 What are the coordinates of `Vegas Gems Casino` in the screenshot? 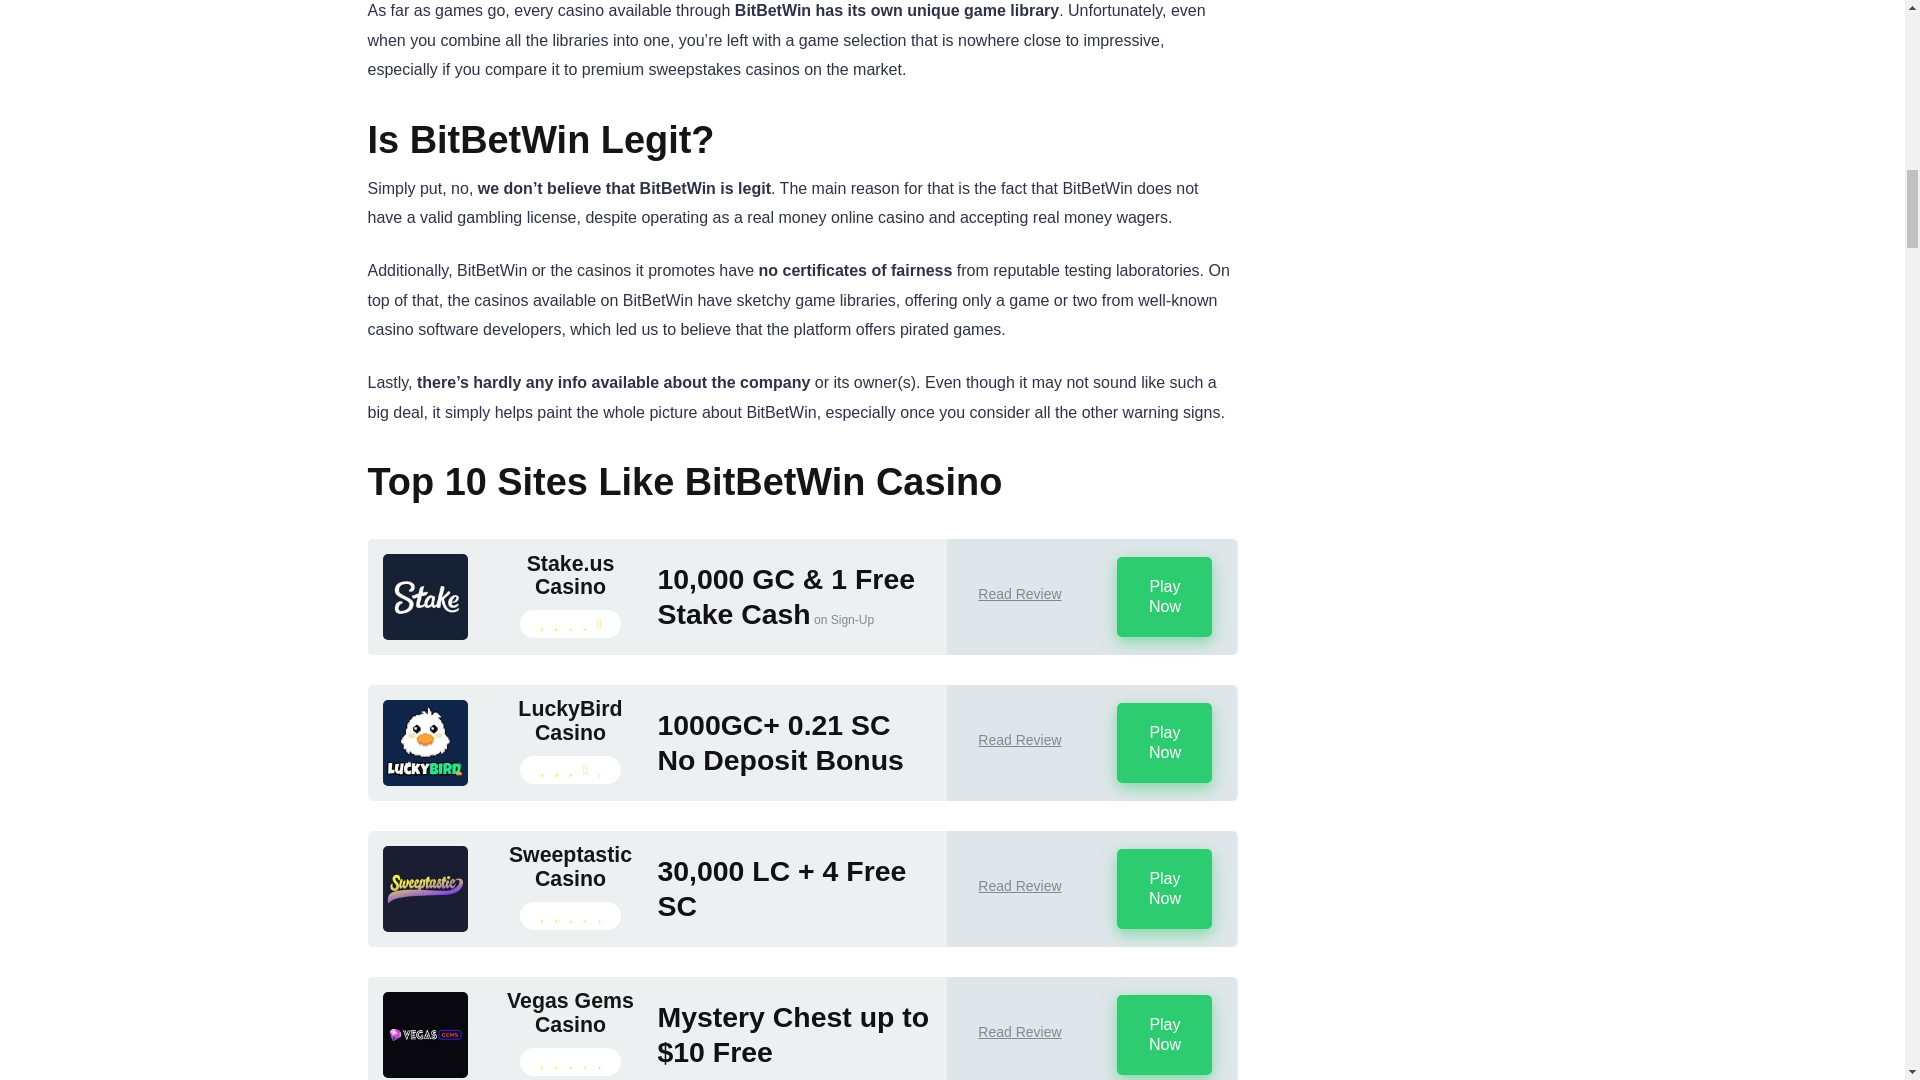 It's located at (425, 1072).